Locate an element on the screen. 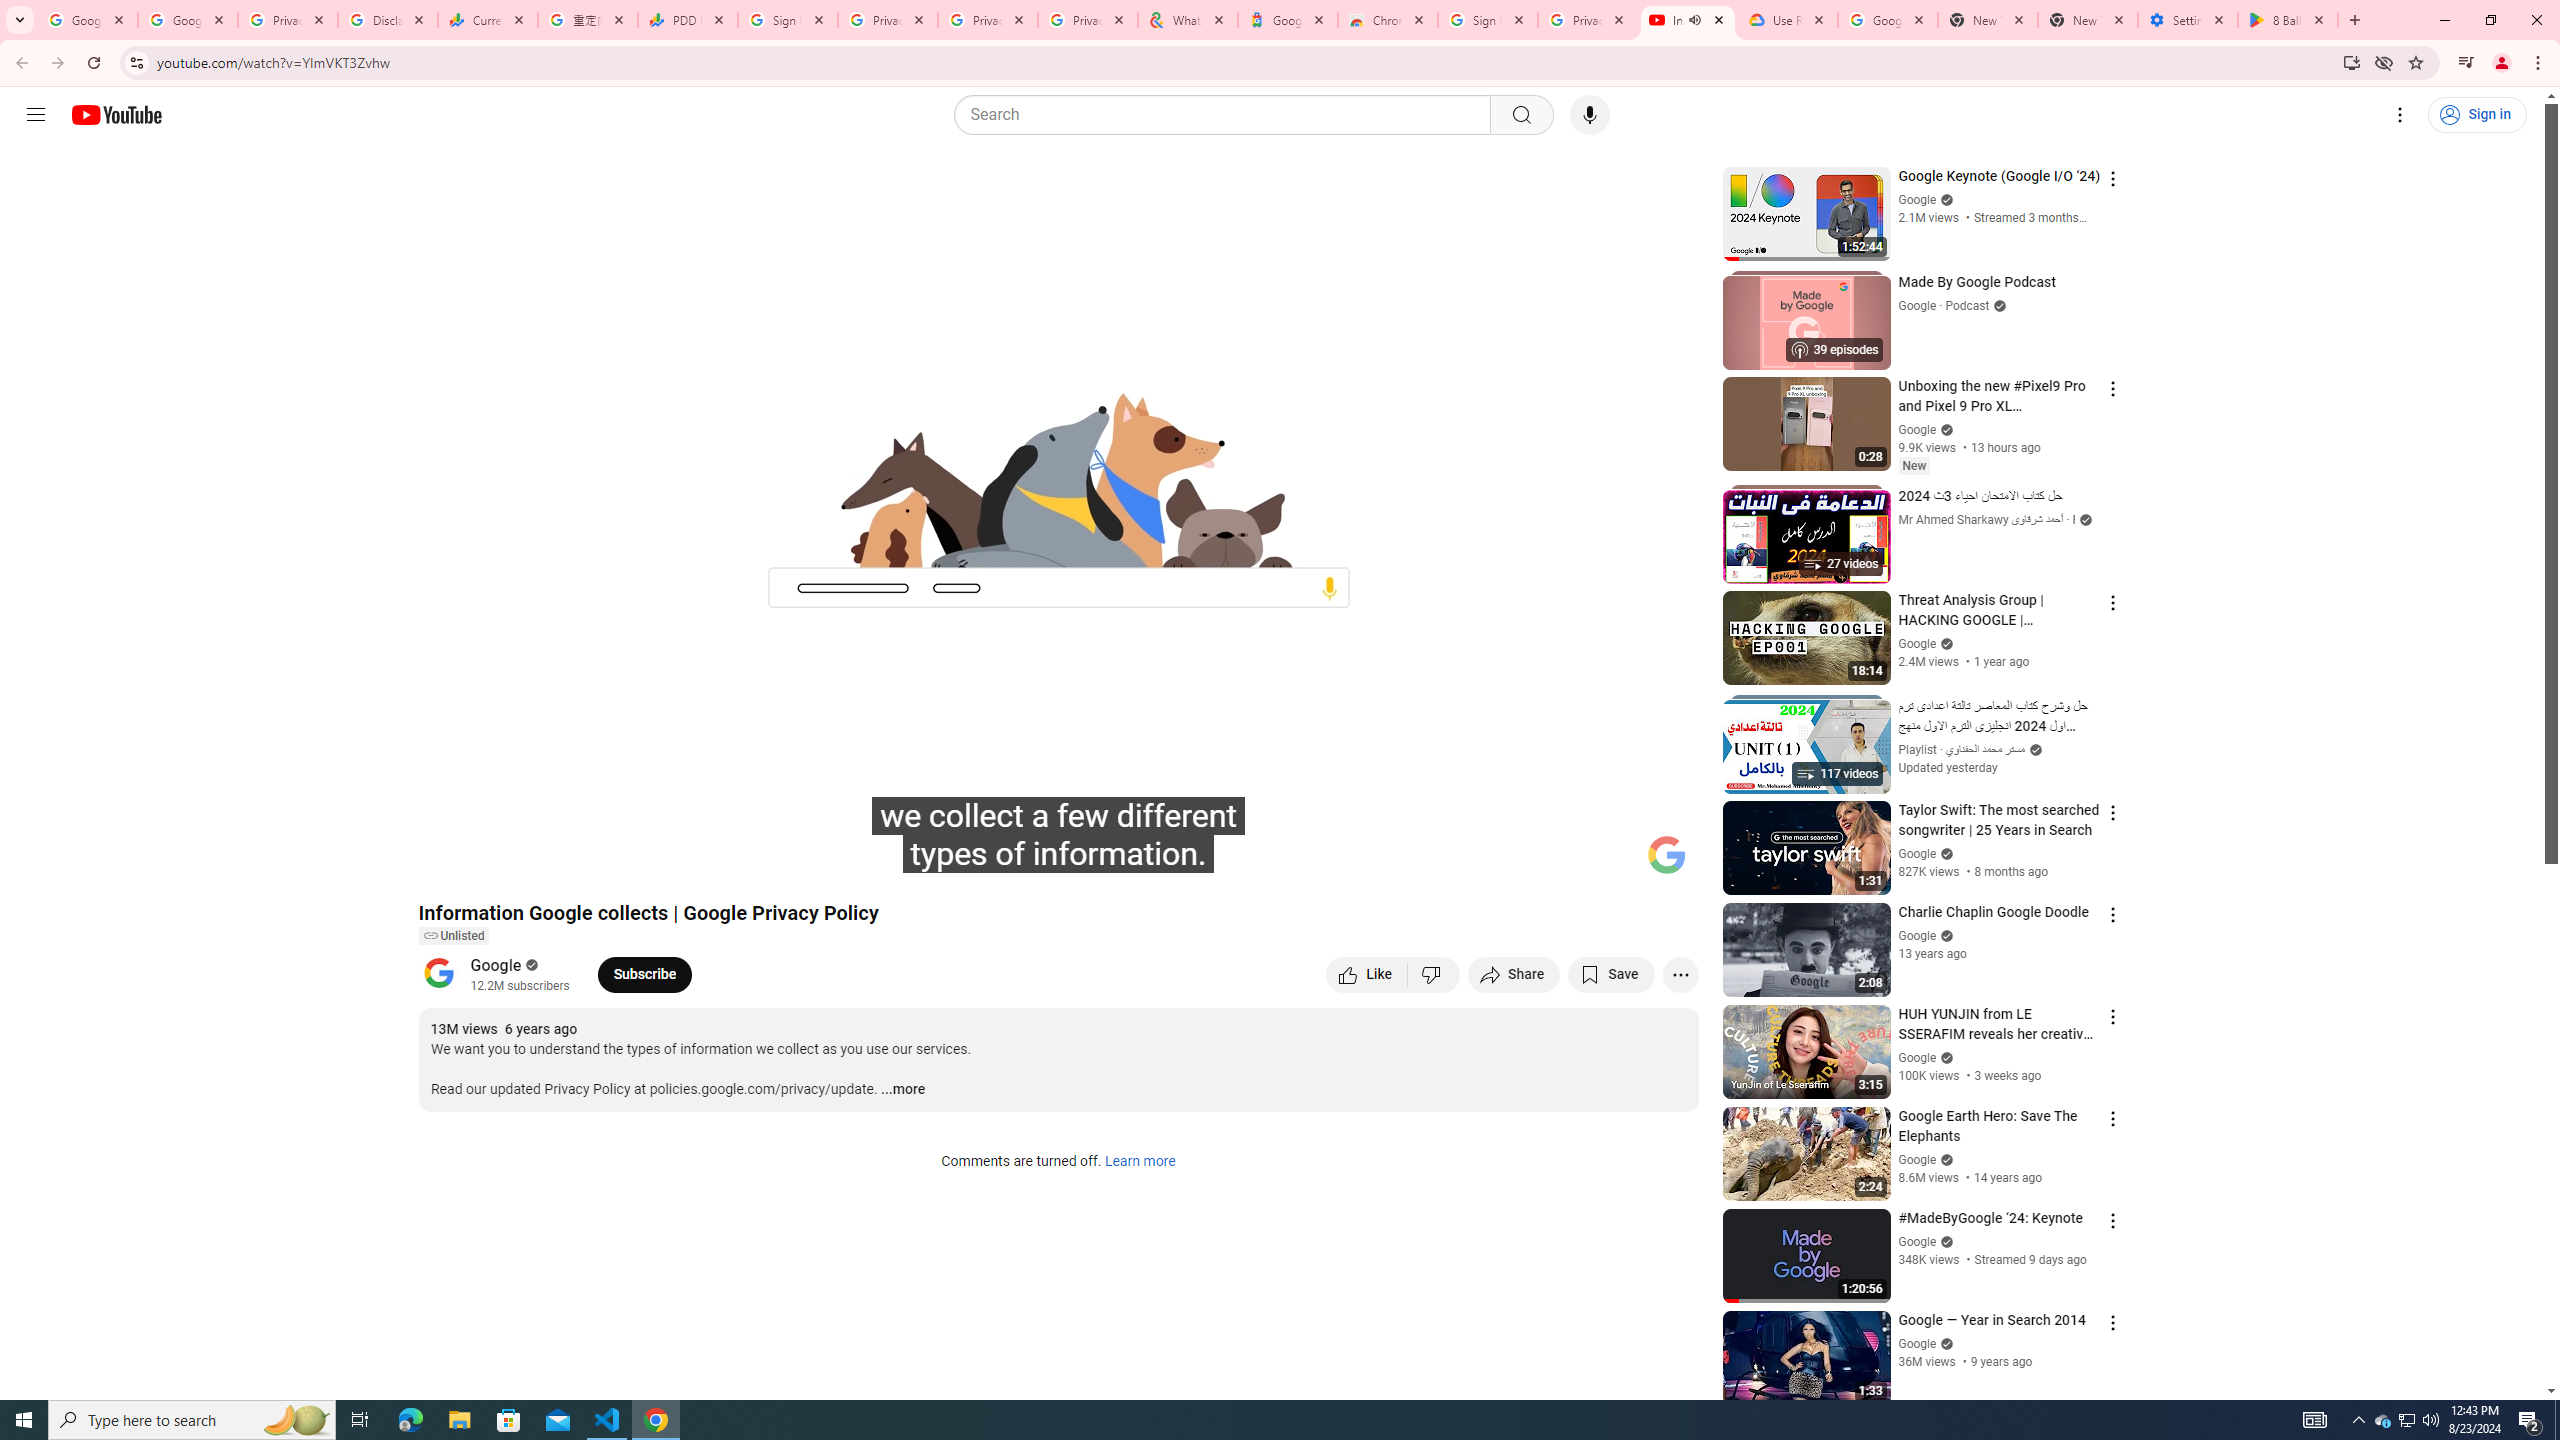 Image resolution: width=2560 pixels, height=1440 pixels. Google is located at coordinates (1287, 20).